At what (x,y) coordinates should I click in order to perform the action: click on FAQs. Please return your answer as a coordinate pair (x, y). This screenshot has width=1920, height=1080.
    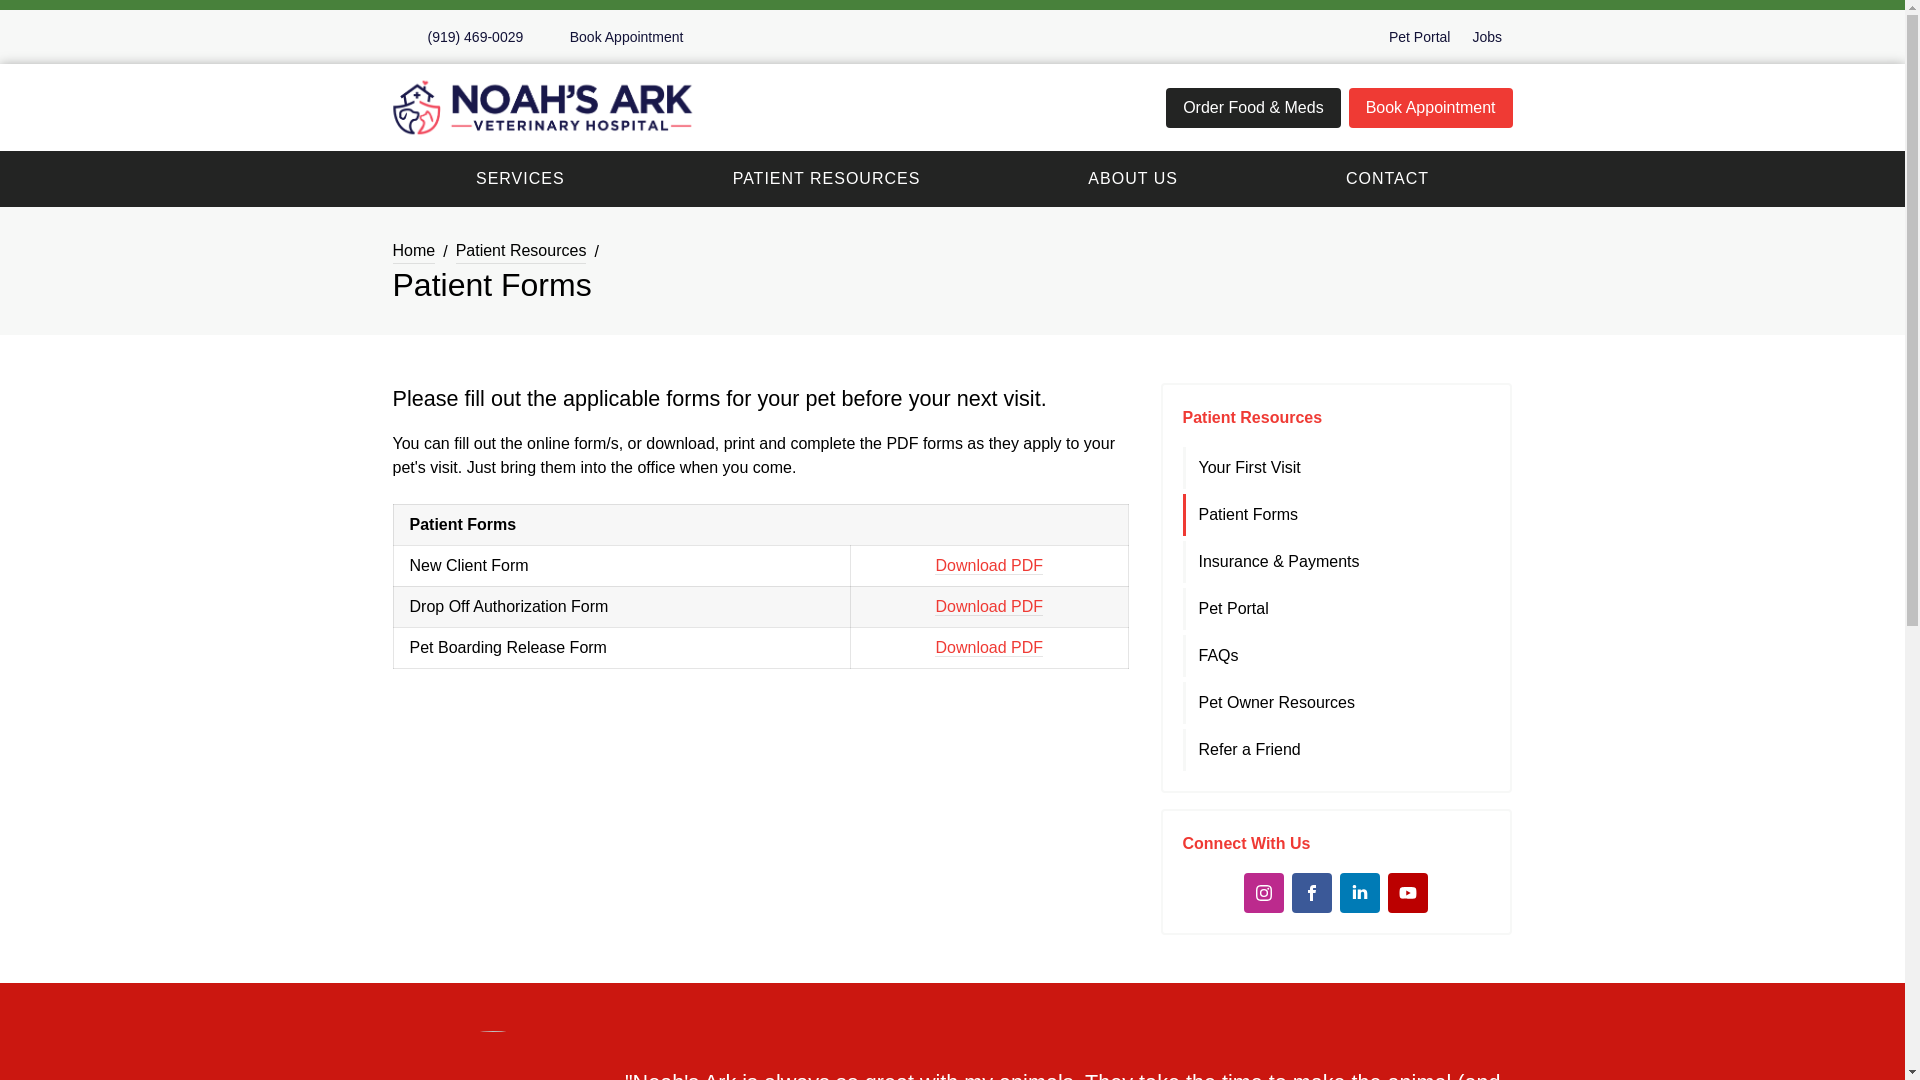
    Looking at the image, I should click on (1338, 656).